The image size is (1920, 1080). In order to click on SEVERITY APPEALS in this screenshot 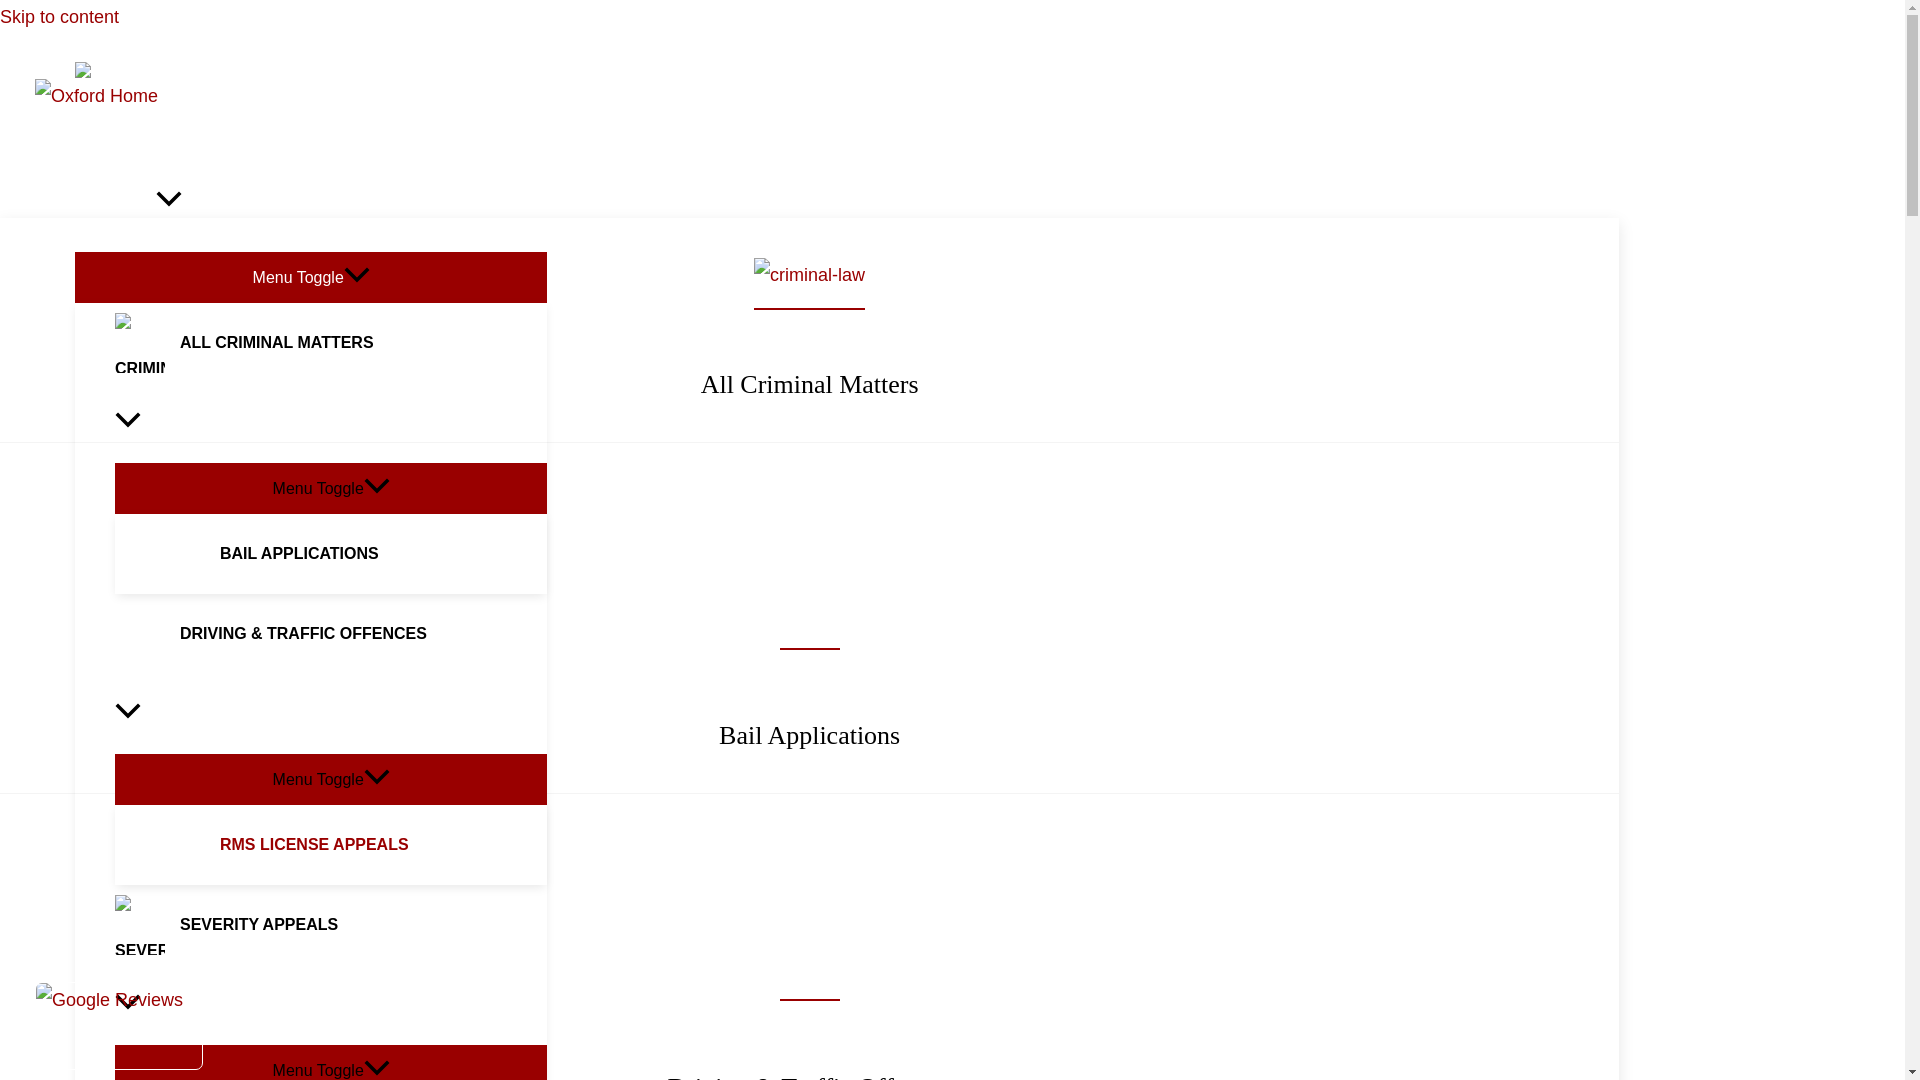, I will do `click(331, 964)`.